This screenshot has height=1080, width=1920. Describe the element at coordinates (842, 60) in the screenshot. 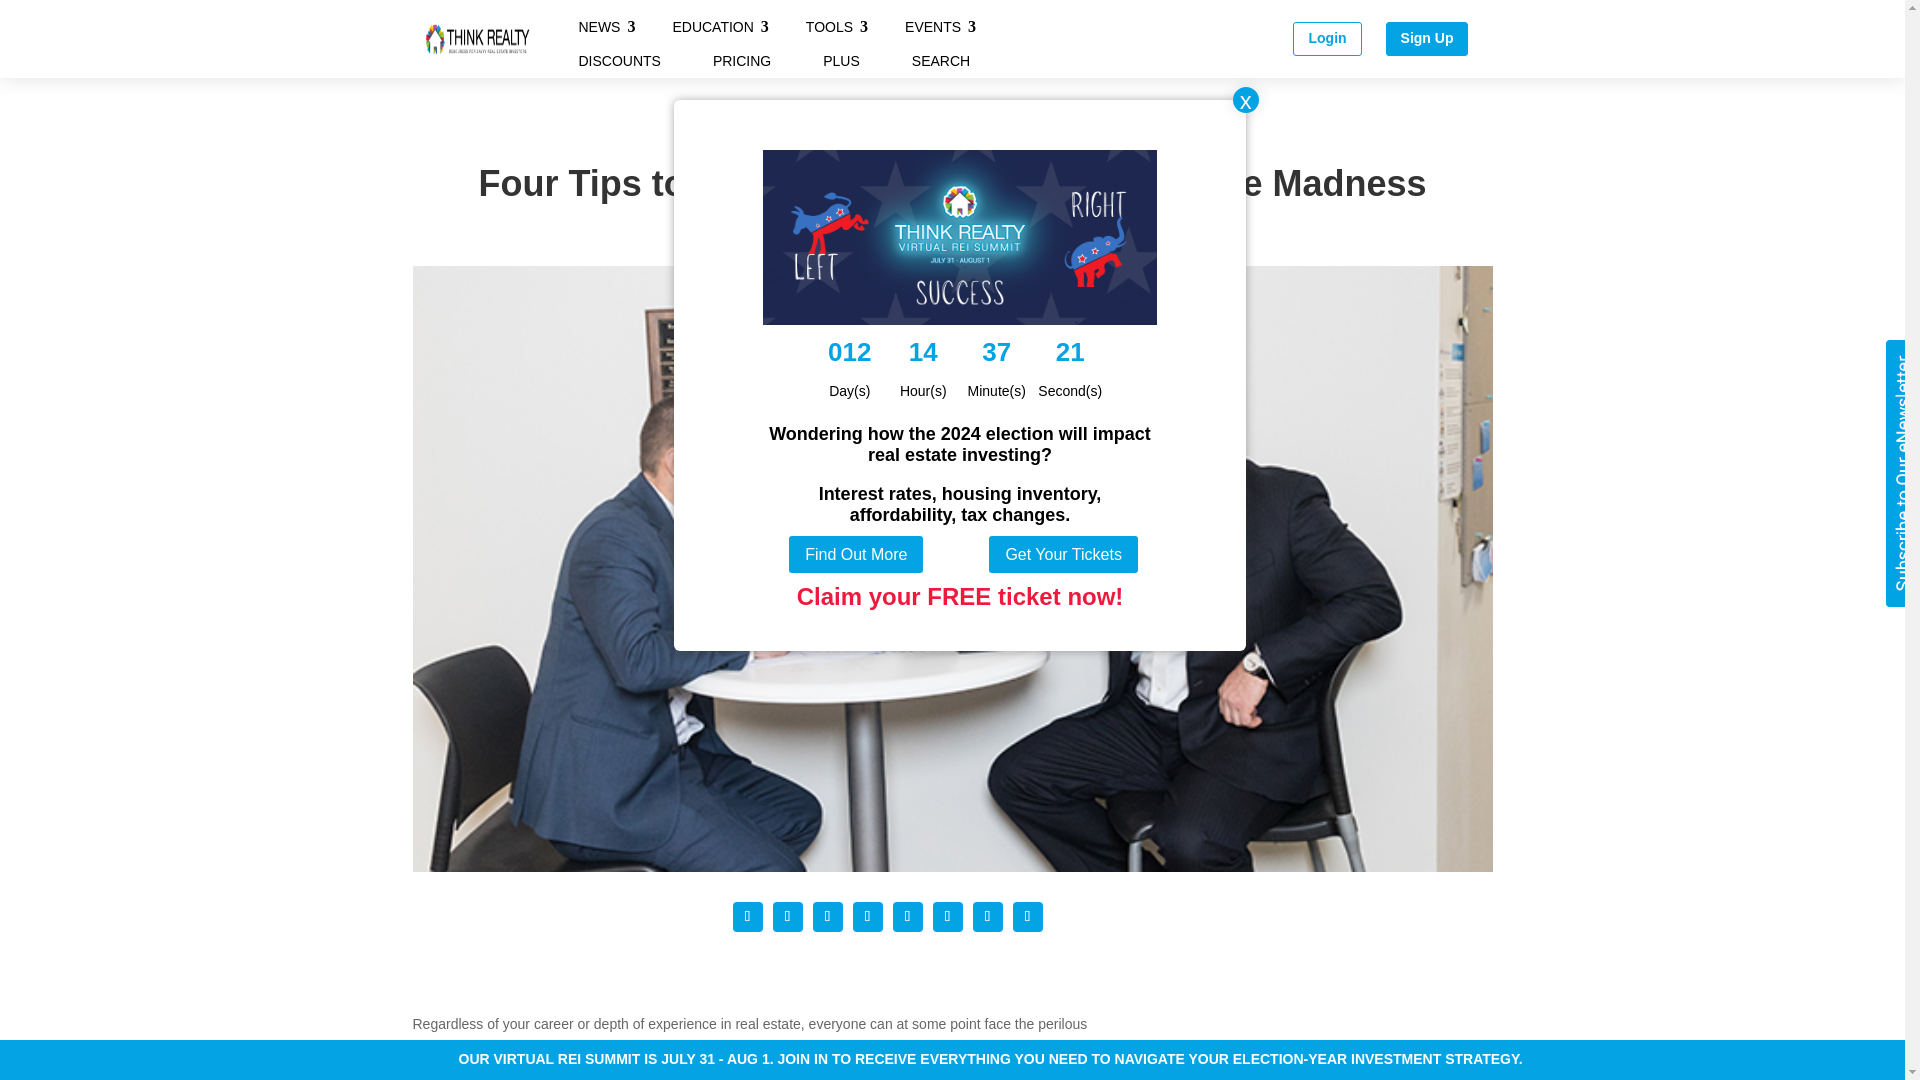

I see `PLUS` at that location.